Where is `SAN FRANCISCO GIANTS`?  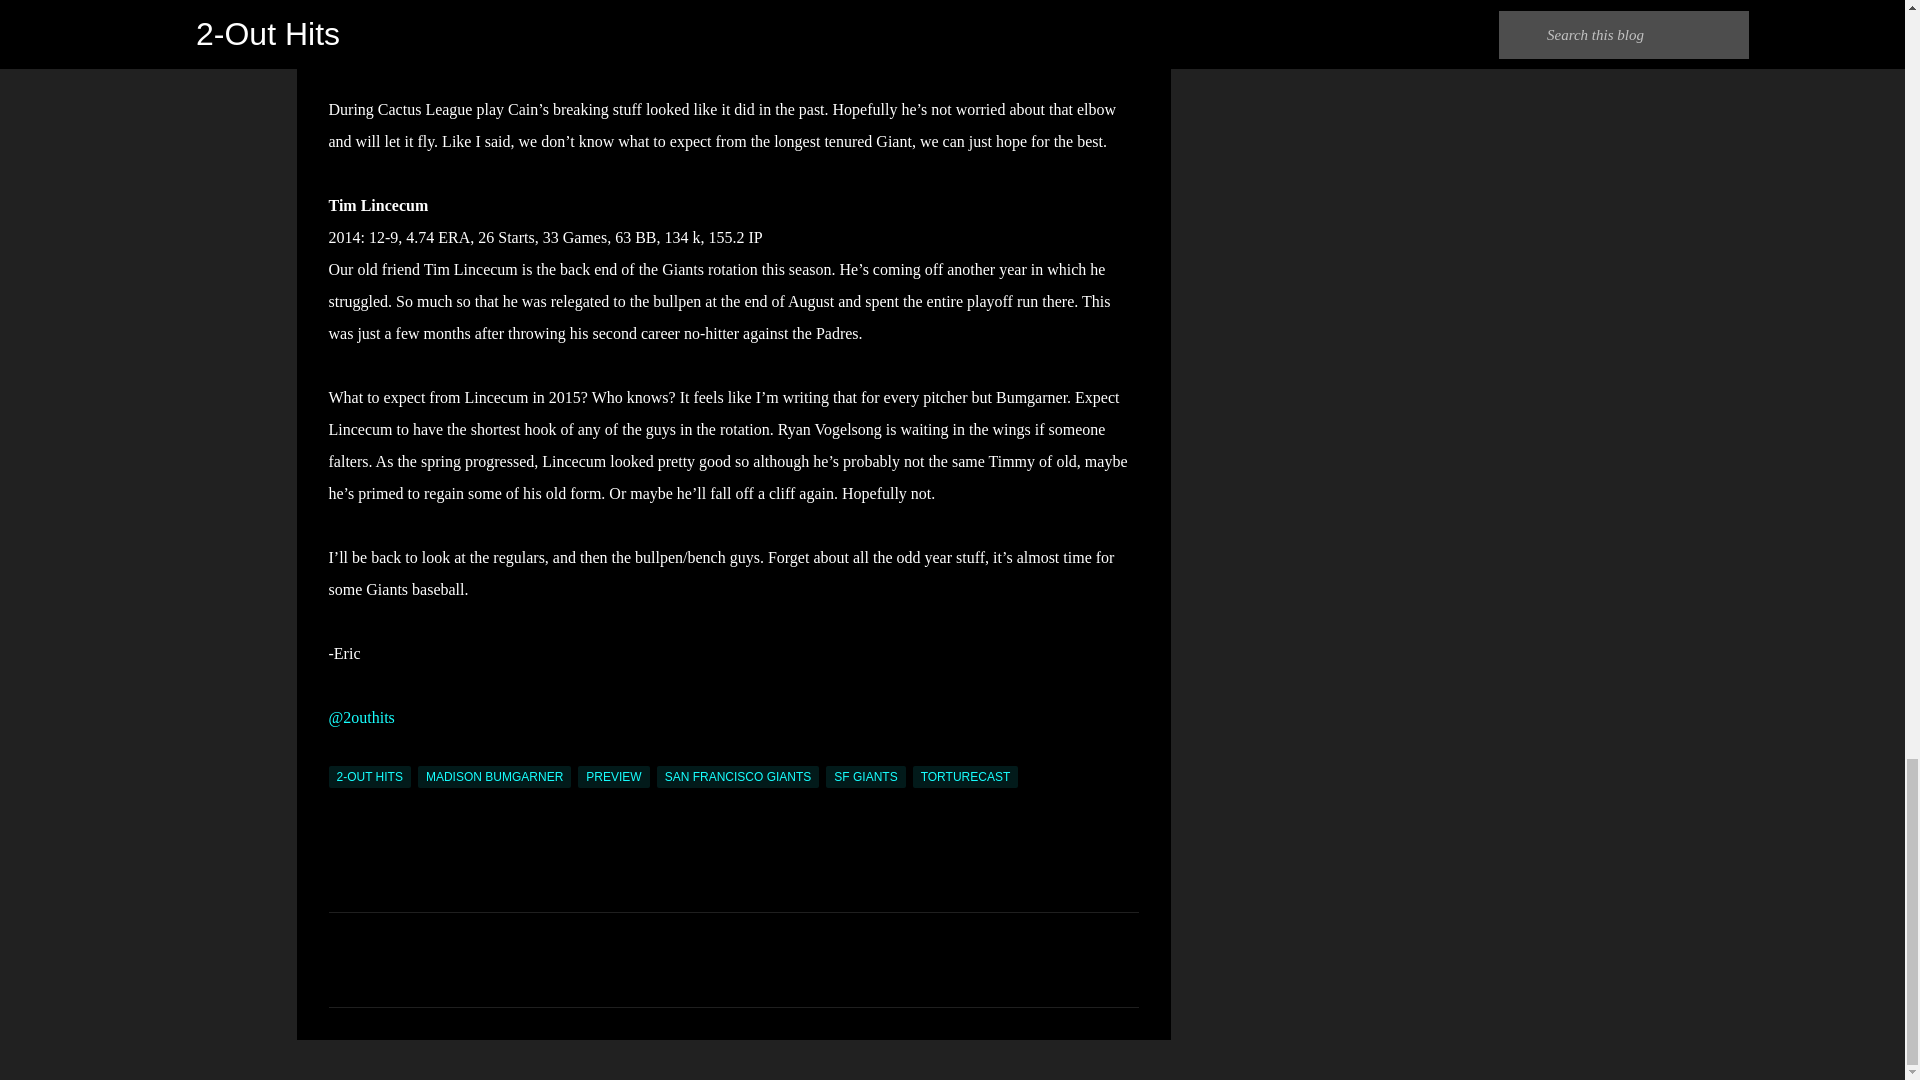
SAN FRANCISCO GIANTS is located at coordinates (738, 776).